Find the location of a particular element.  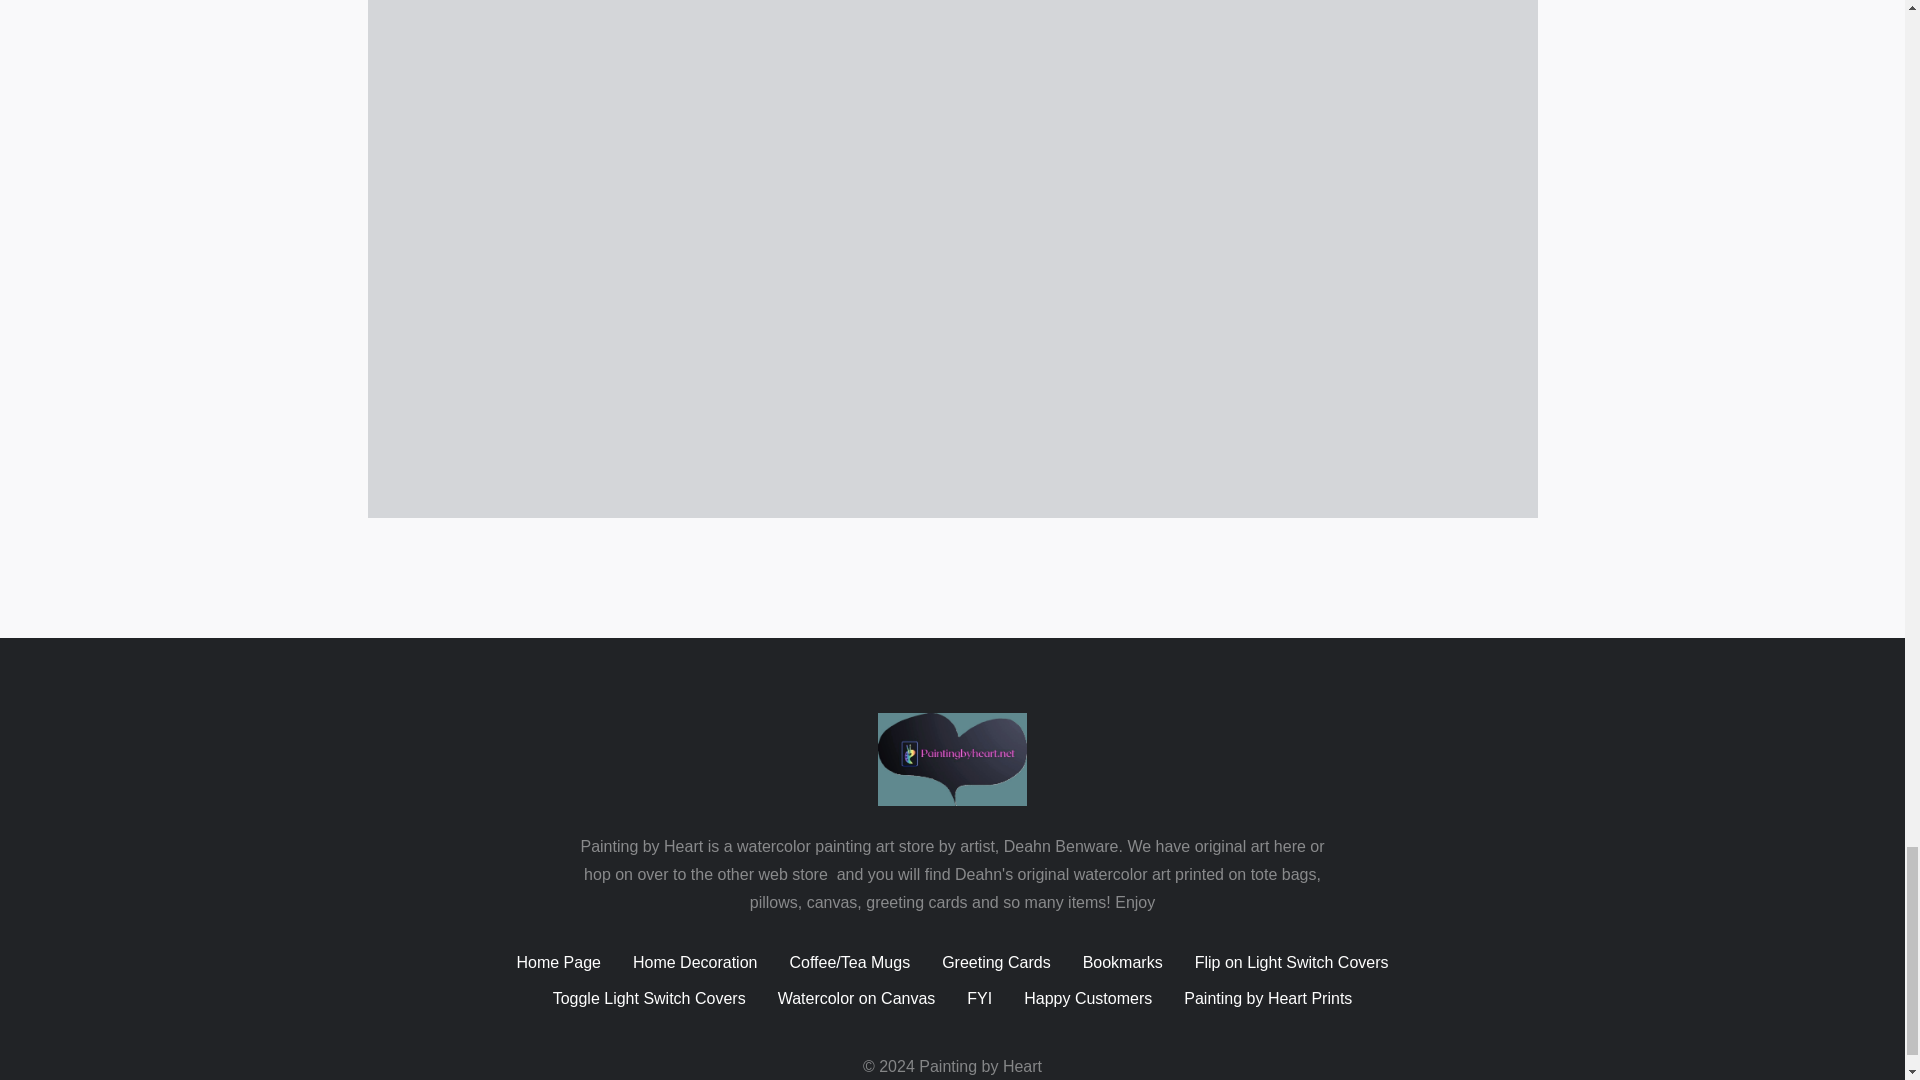

Toggle Light Switch Covers is located at coordinates (649, 998).